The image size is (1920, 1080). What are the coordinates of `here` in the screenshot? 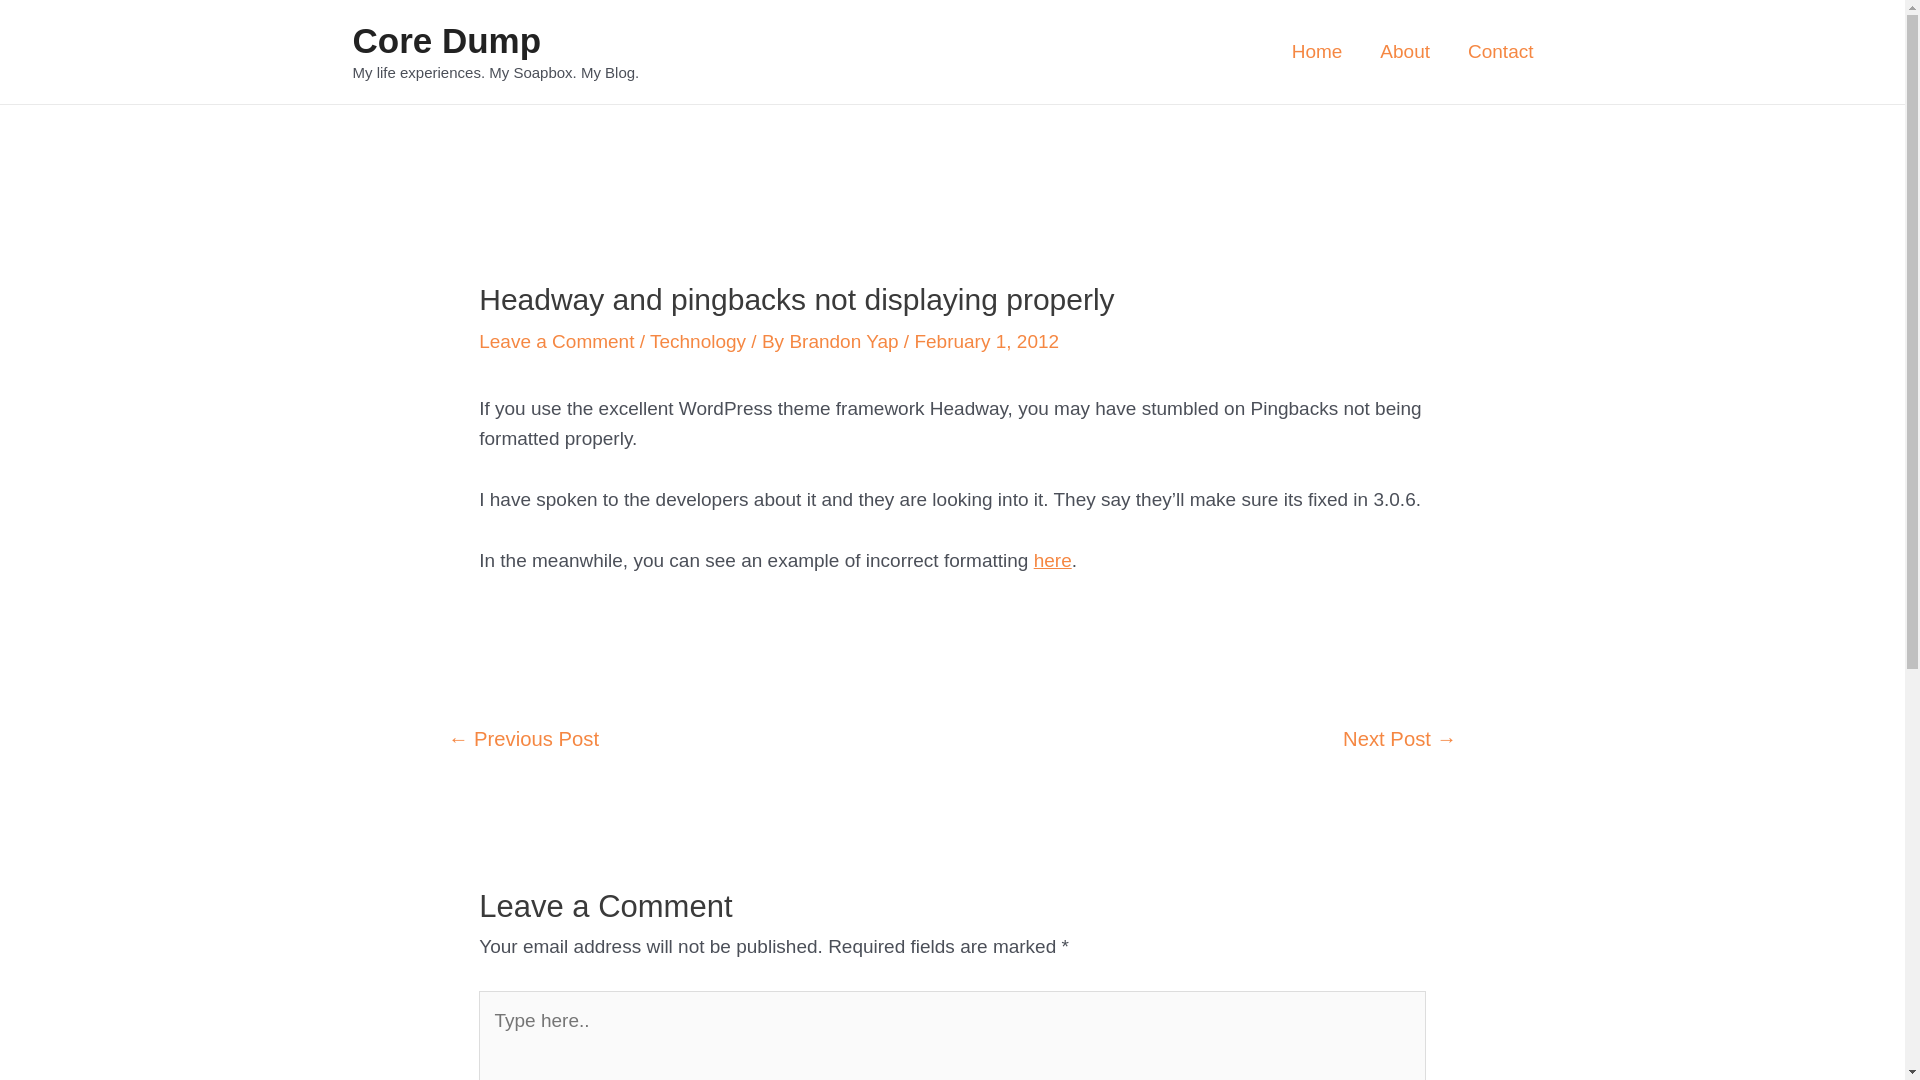 It's located at (1053, 560).